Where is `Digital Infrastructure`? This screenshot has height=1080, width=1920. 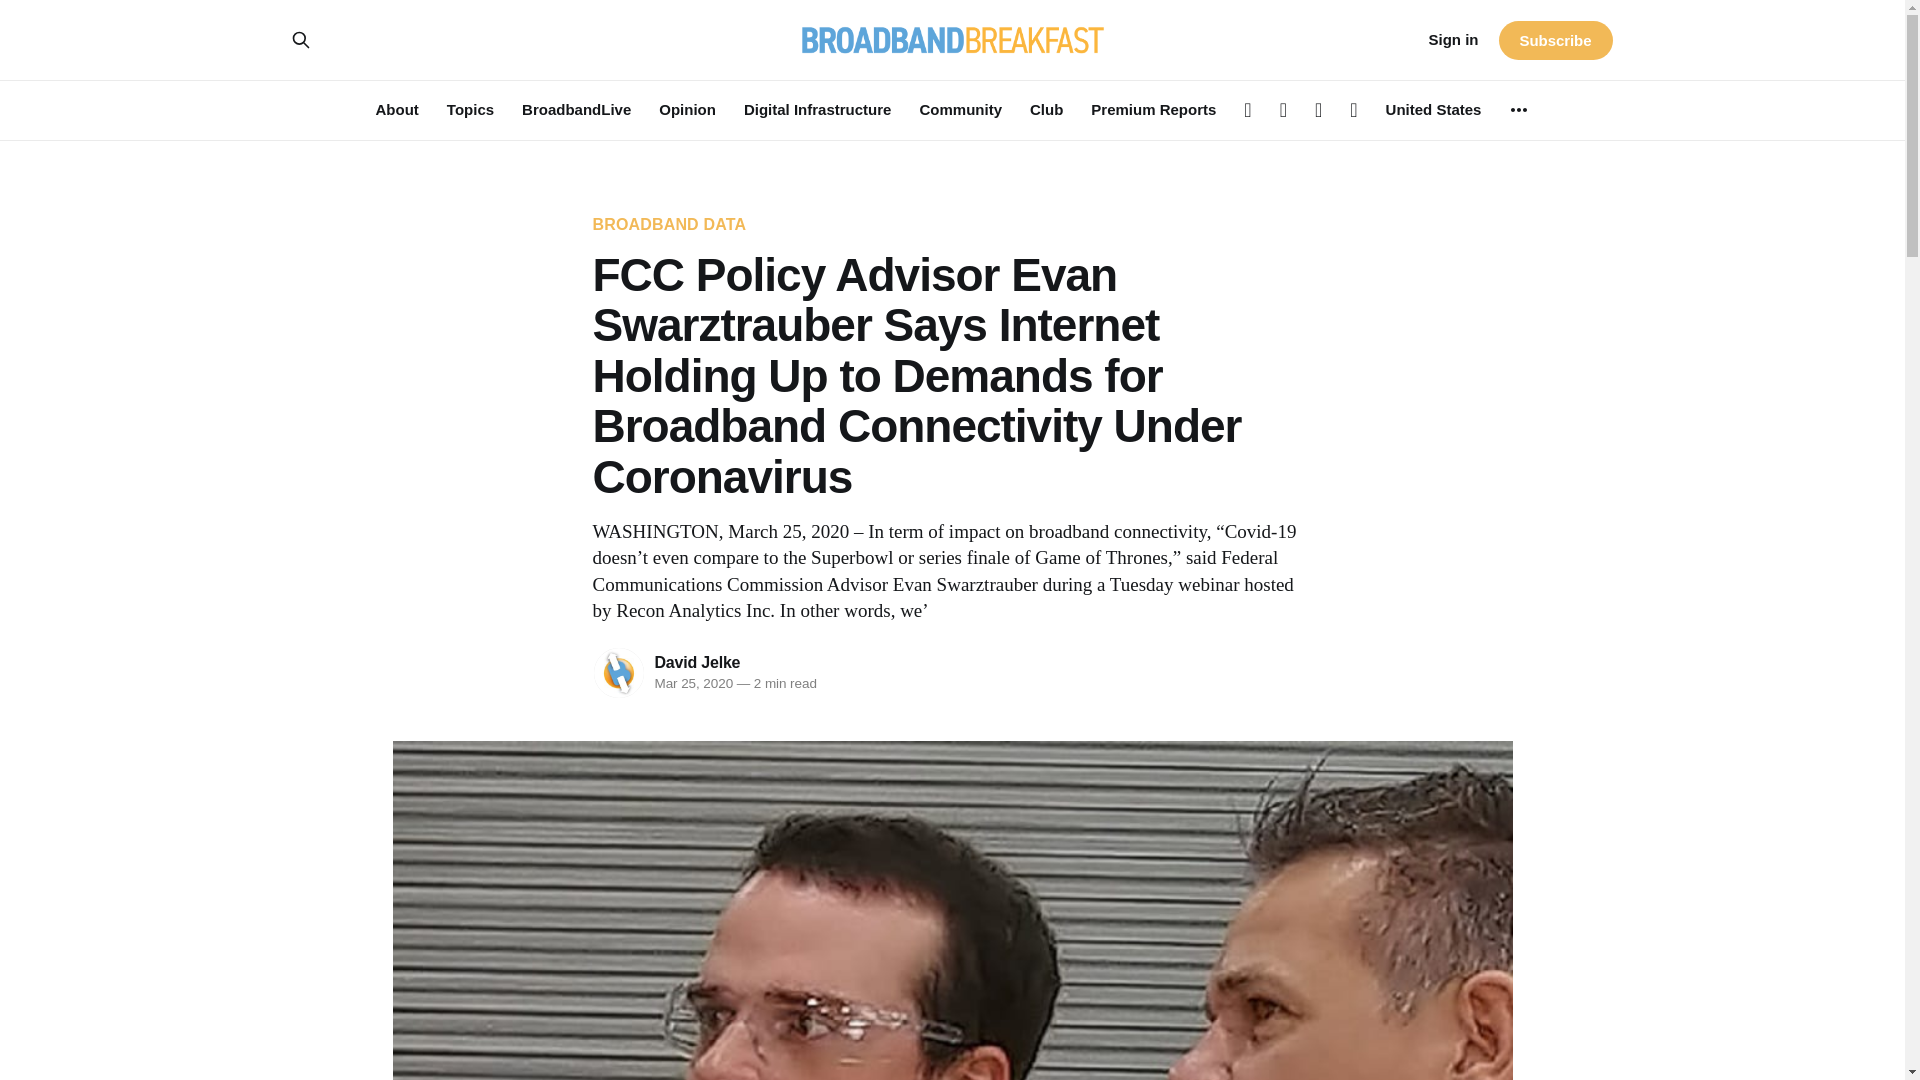
Digital Infrastructure is located at coordinates (818, 109).